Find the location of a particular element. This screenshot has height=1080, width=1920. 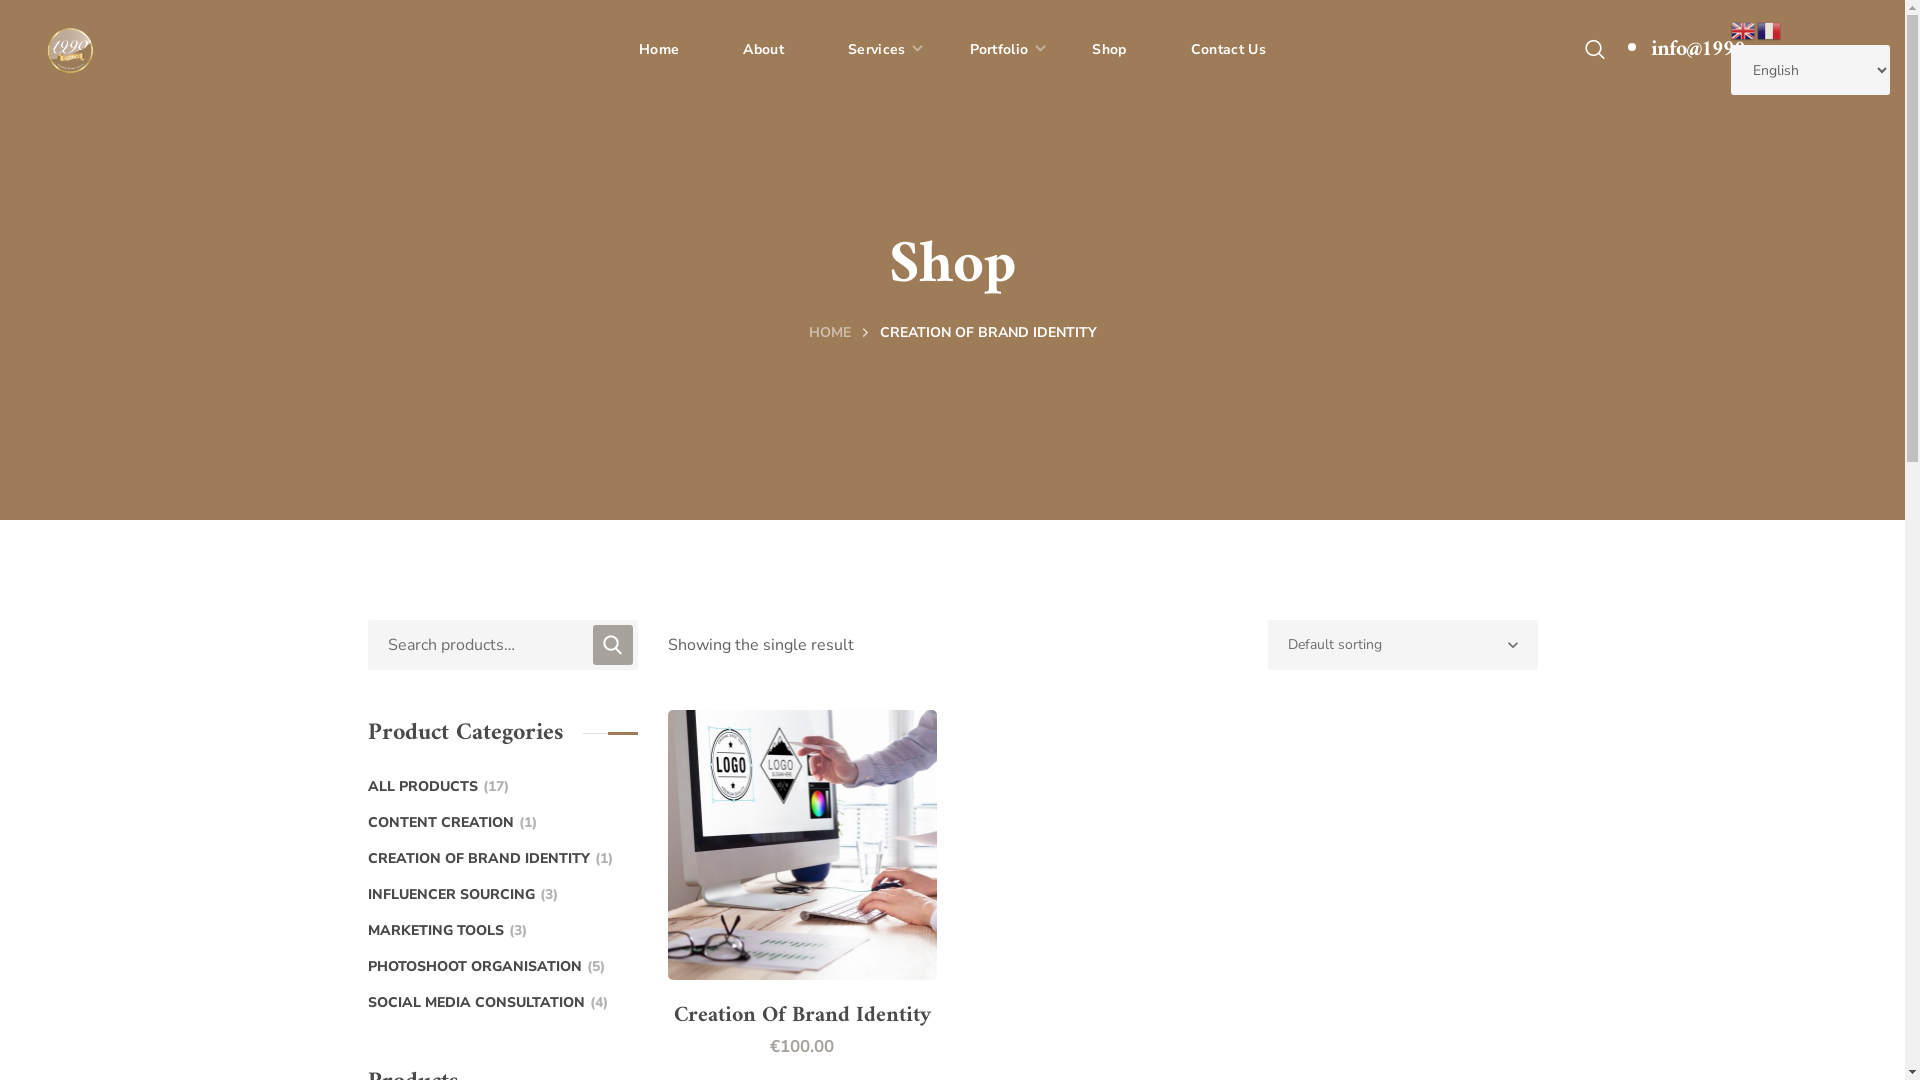

PHOTOSHOOT ORGANISATION5 is located at coordinates (486, 967).